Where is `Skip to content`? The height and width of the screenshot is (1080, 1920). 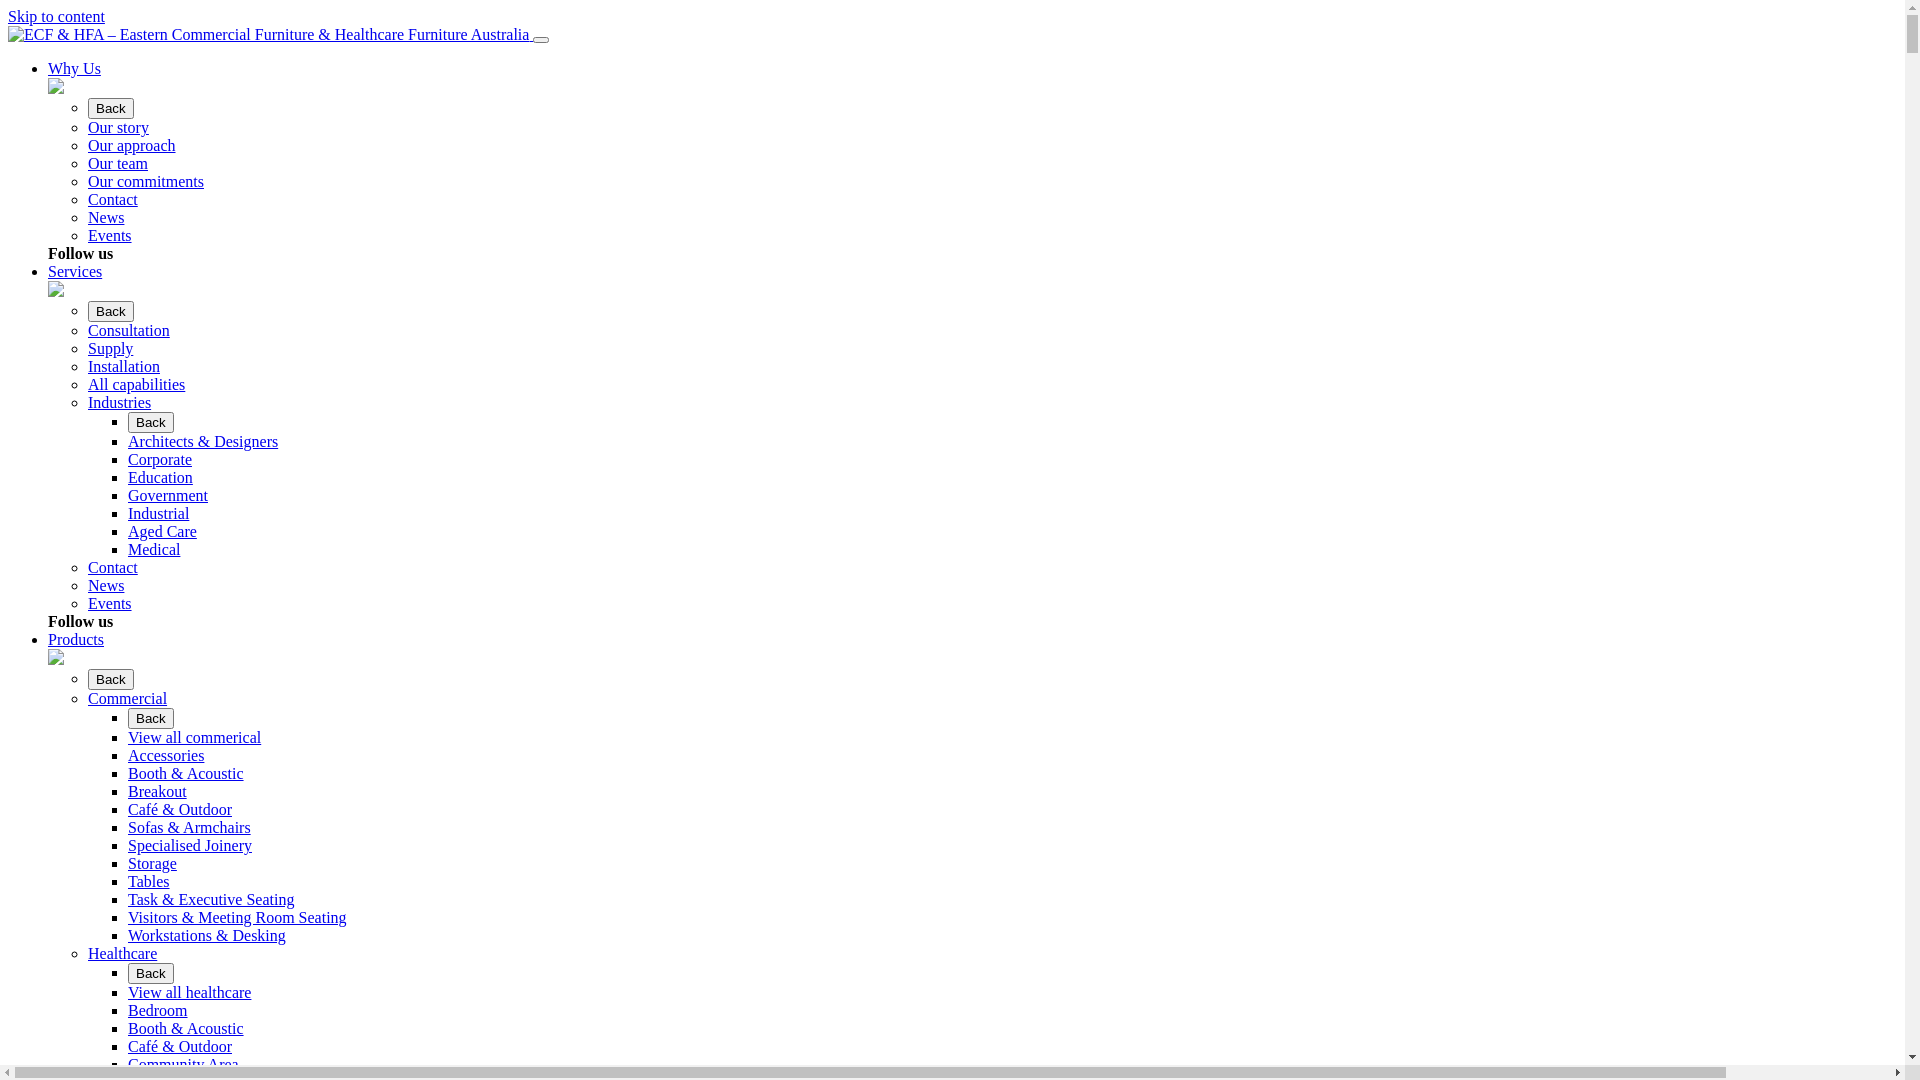 Skip to content is located at coordinates (56, 16).